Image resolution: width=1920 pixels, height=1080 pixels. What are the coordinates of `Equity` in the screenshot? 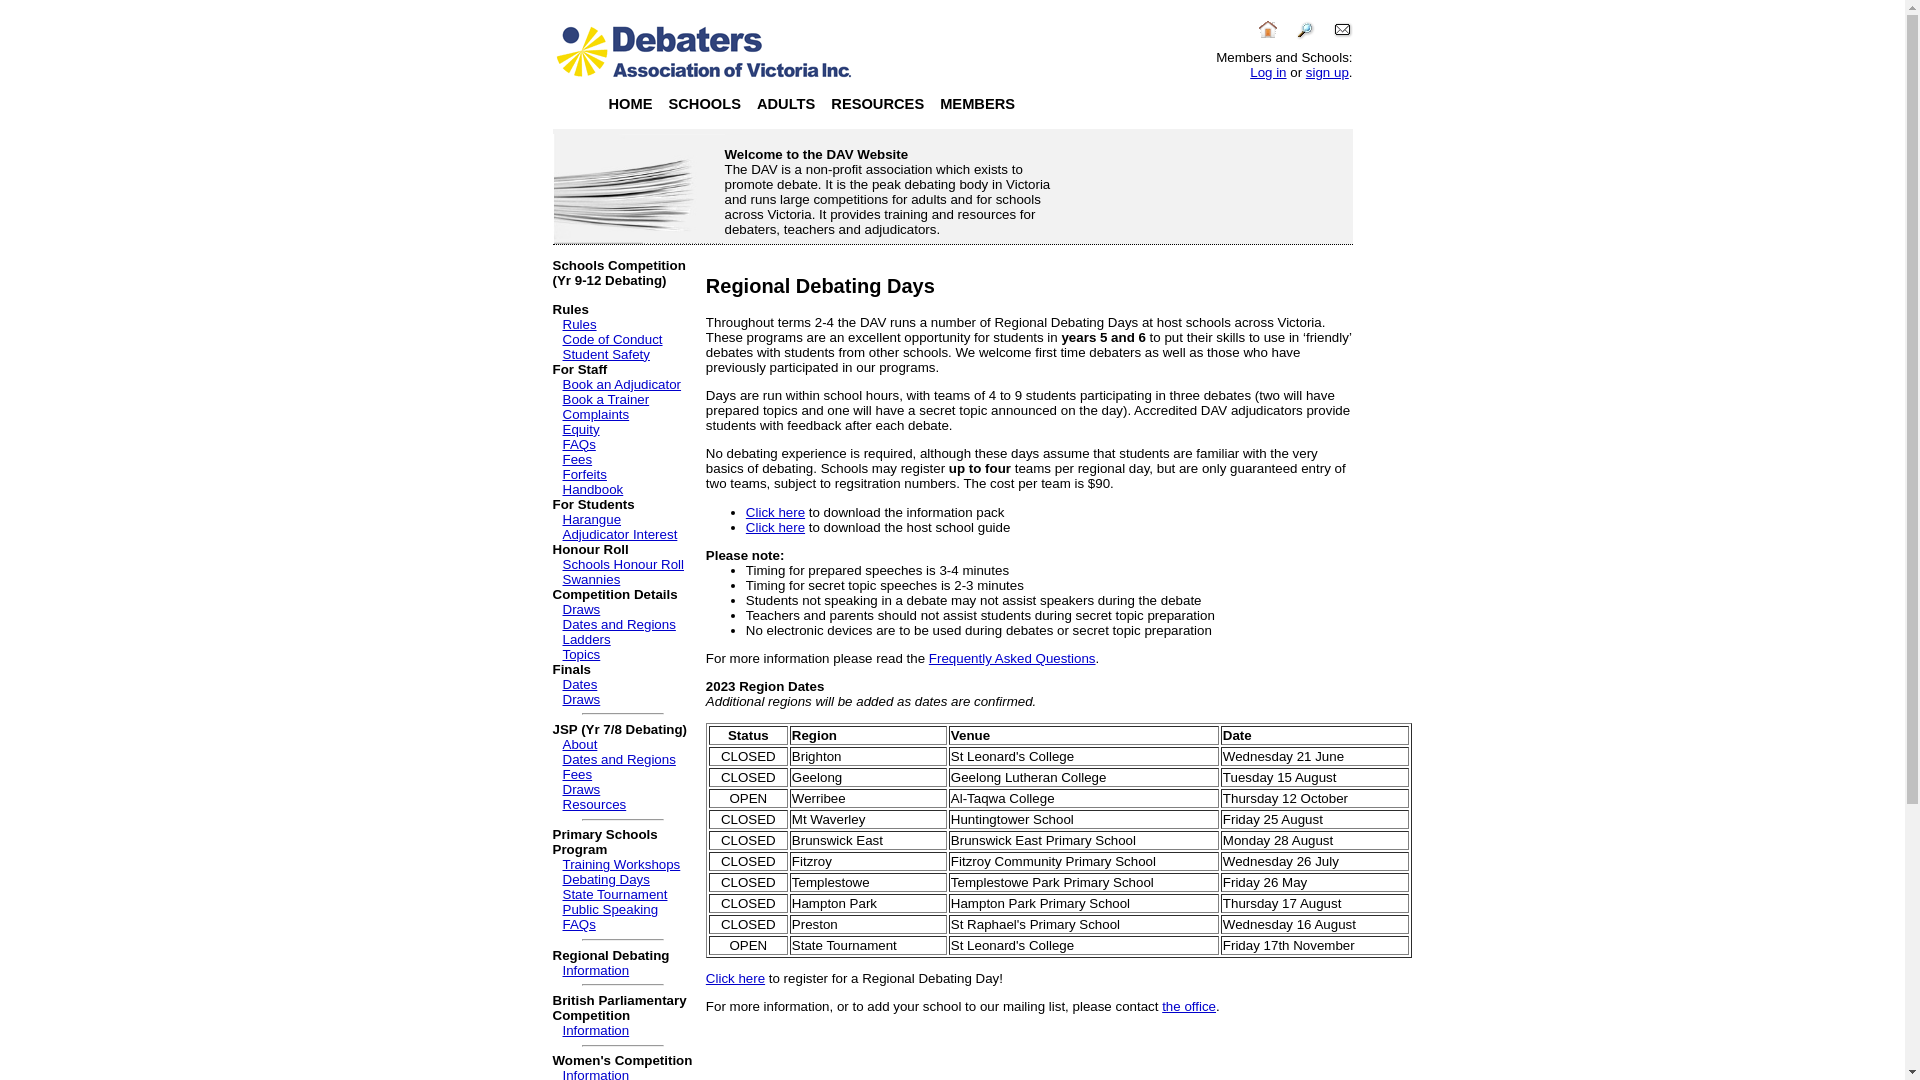 It's located at (580, 430).